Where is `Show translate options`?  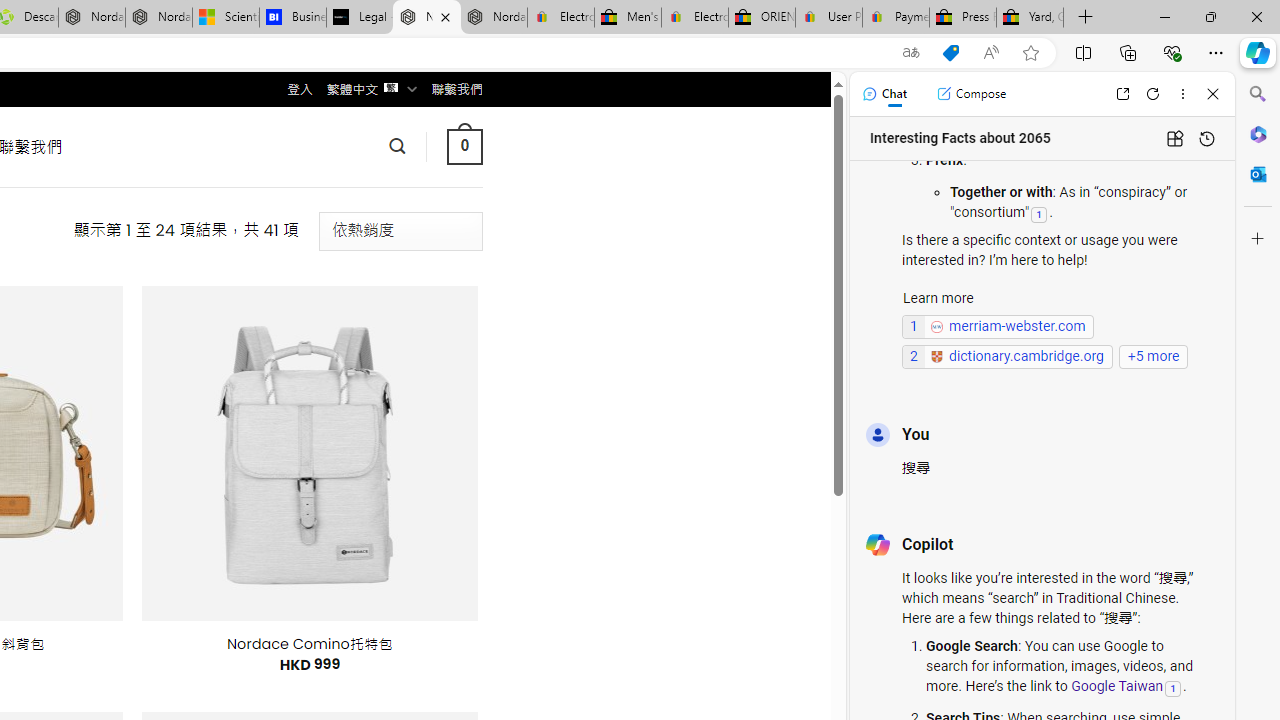
Show translate options is located at coordinates (910, 53).